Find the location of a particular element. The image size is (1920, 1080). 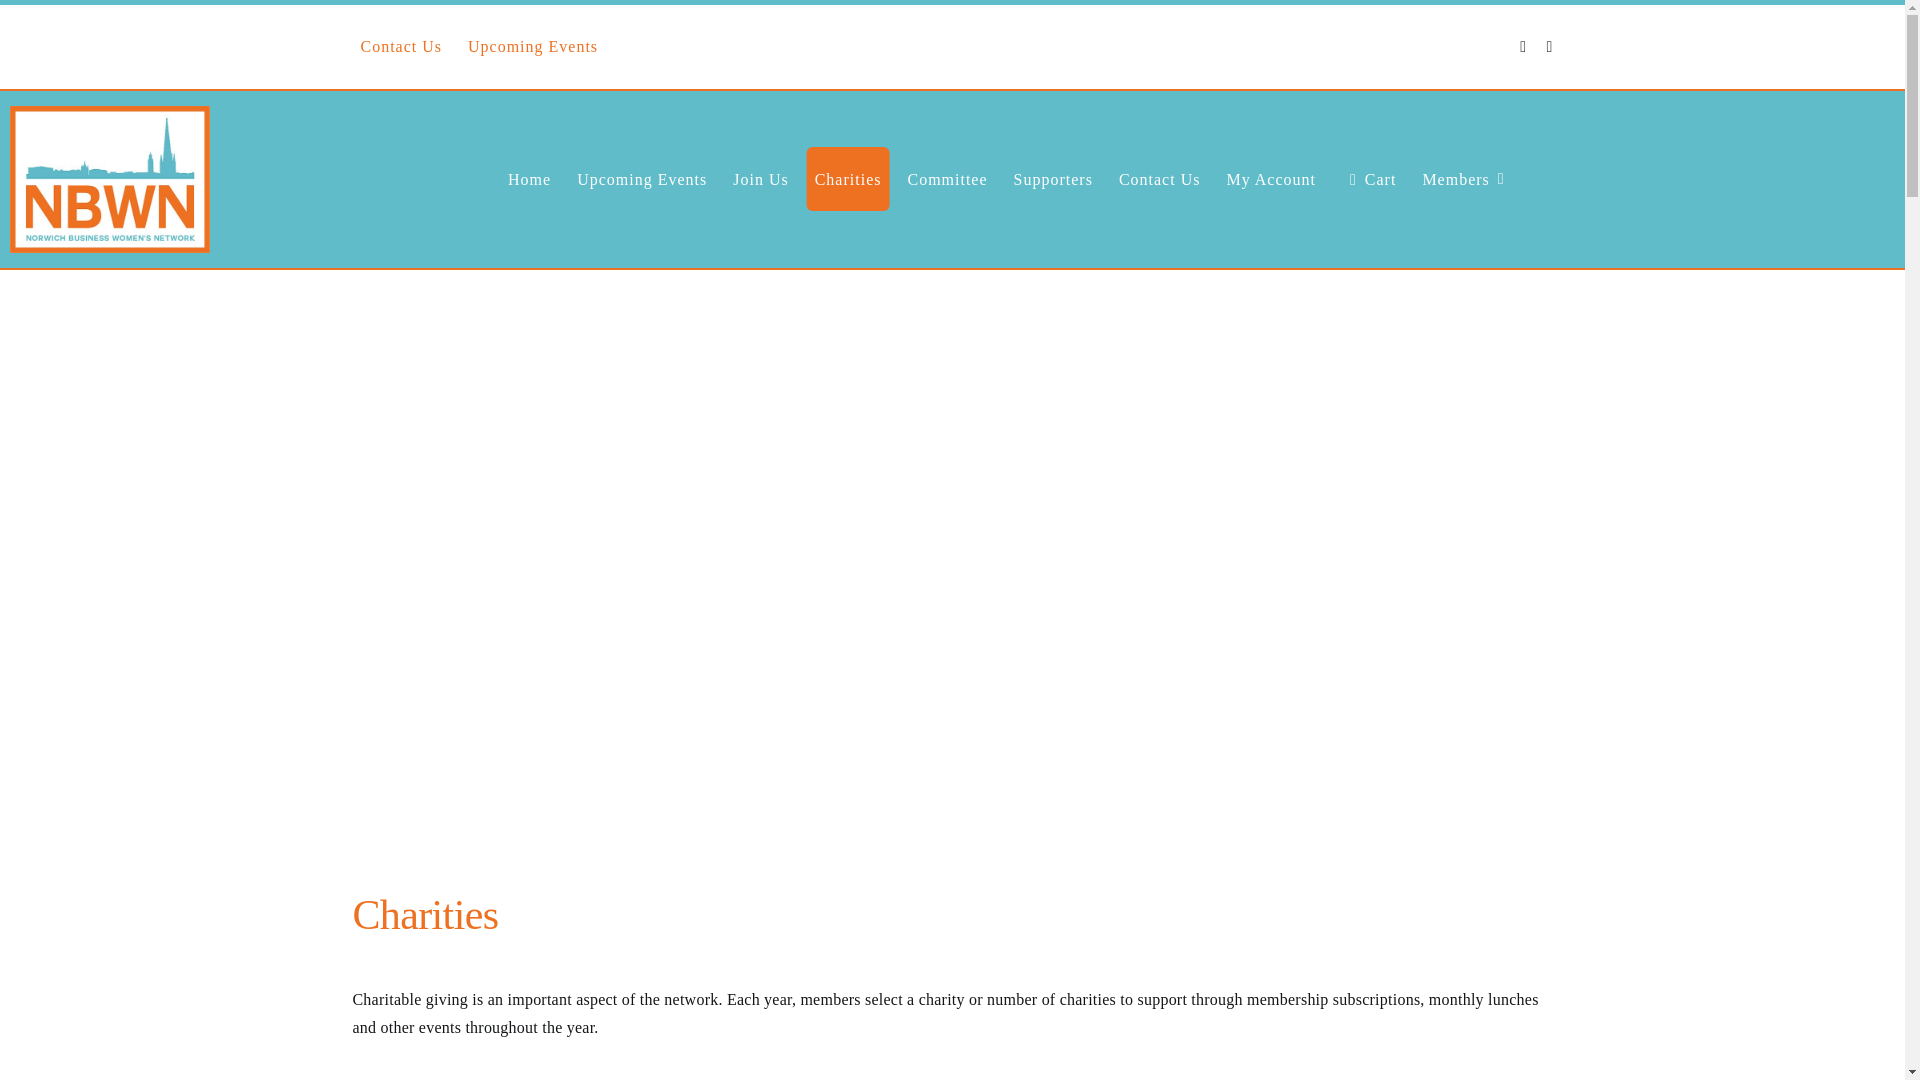

Contact Us is located at coordinates (1160, 178).